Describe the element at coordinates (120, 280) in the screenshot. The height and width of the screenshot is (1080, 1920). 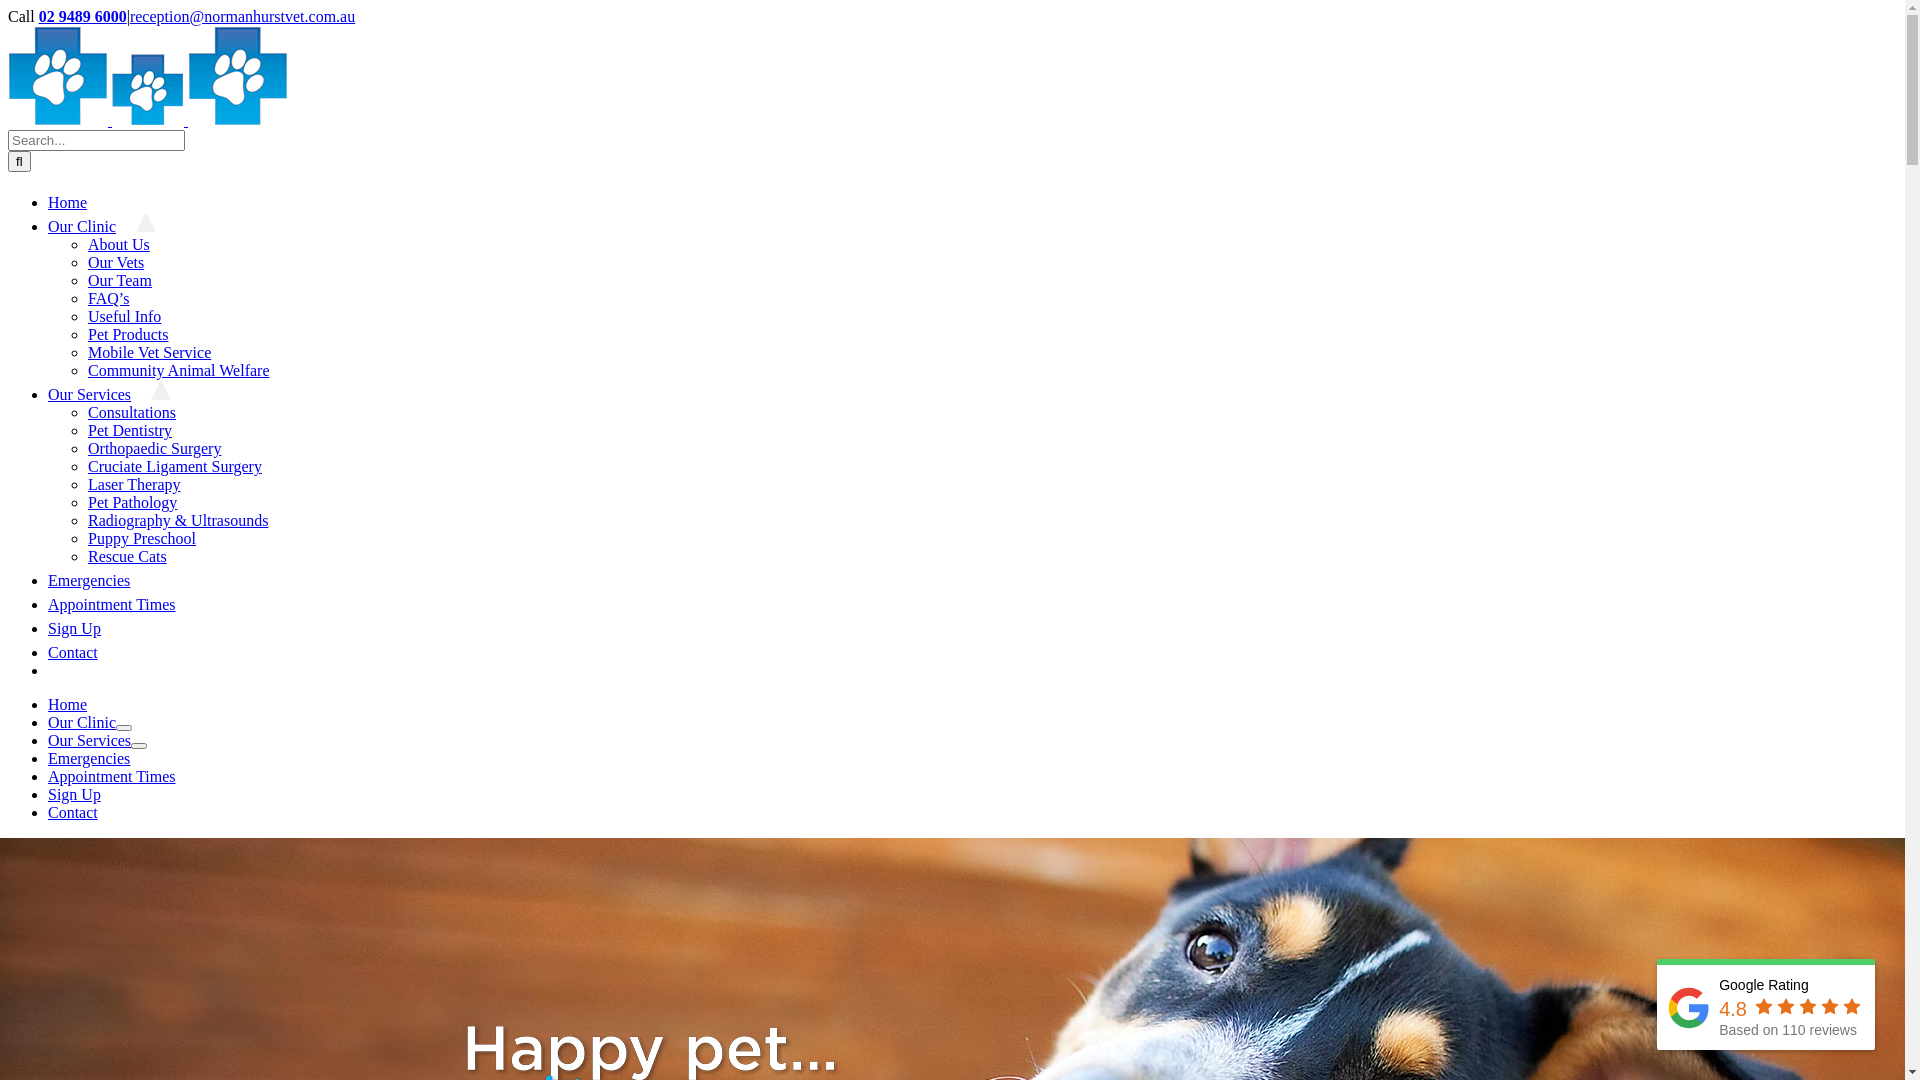
I see `Our Team` at that location.